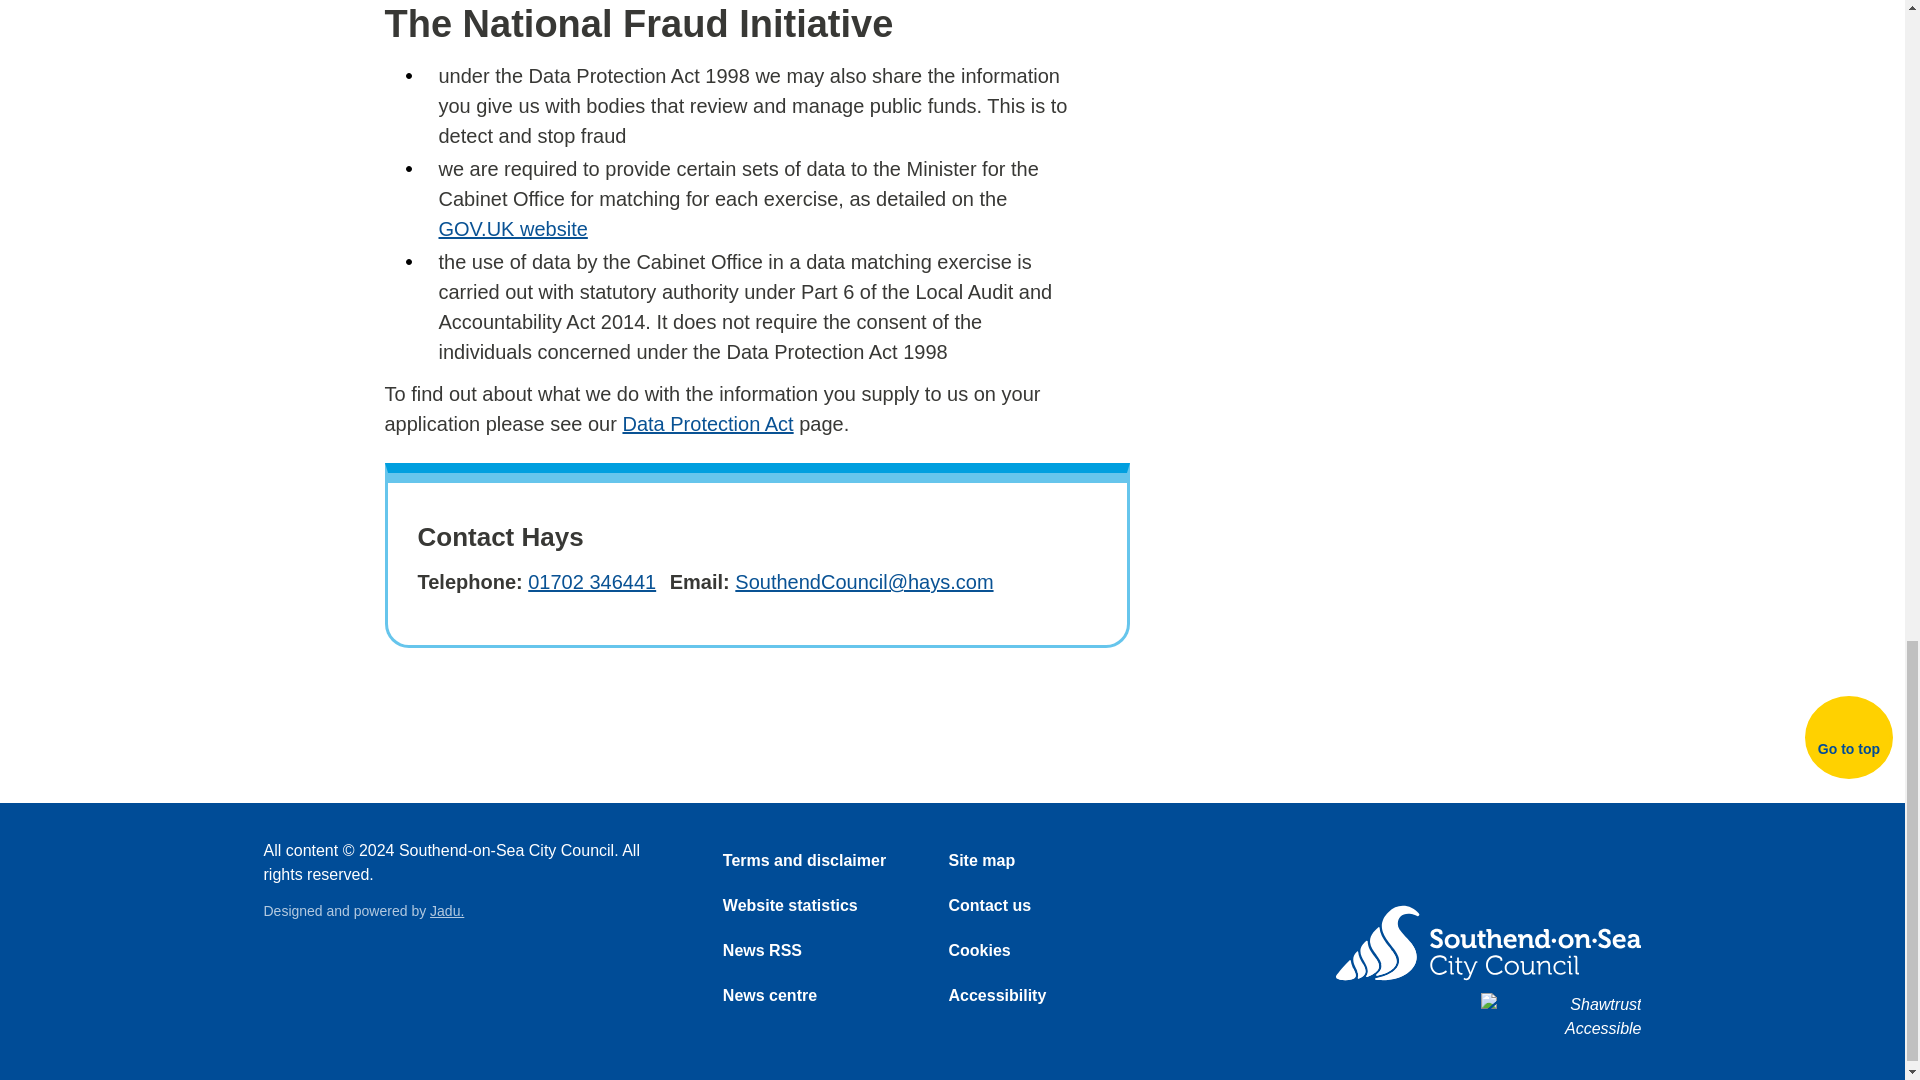 The width and height of the screenshot is (1920, 1080). What do you see at coordinates (1508, 868) in the screenshot?
I see `Instagram` at bounding box center [1508, 868].